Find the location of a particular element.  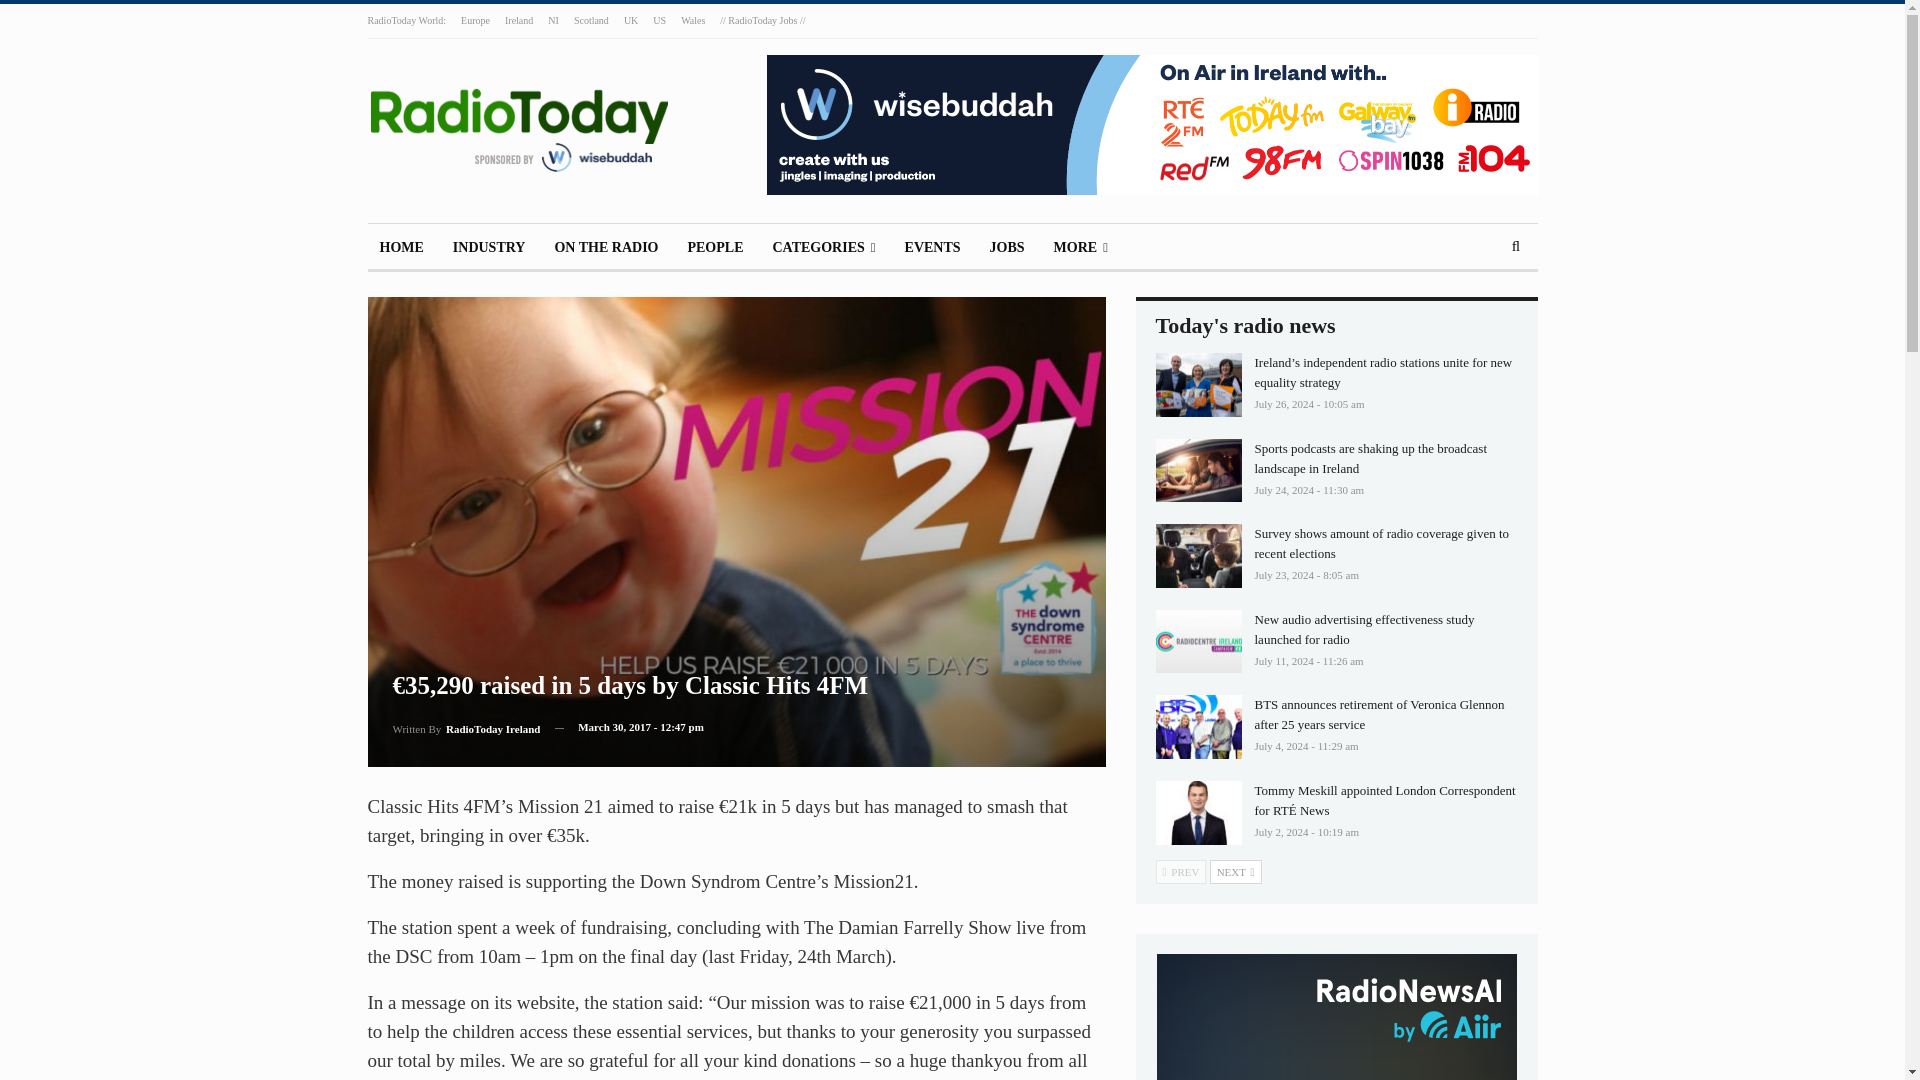

US is located at coordinates (659, 20).